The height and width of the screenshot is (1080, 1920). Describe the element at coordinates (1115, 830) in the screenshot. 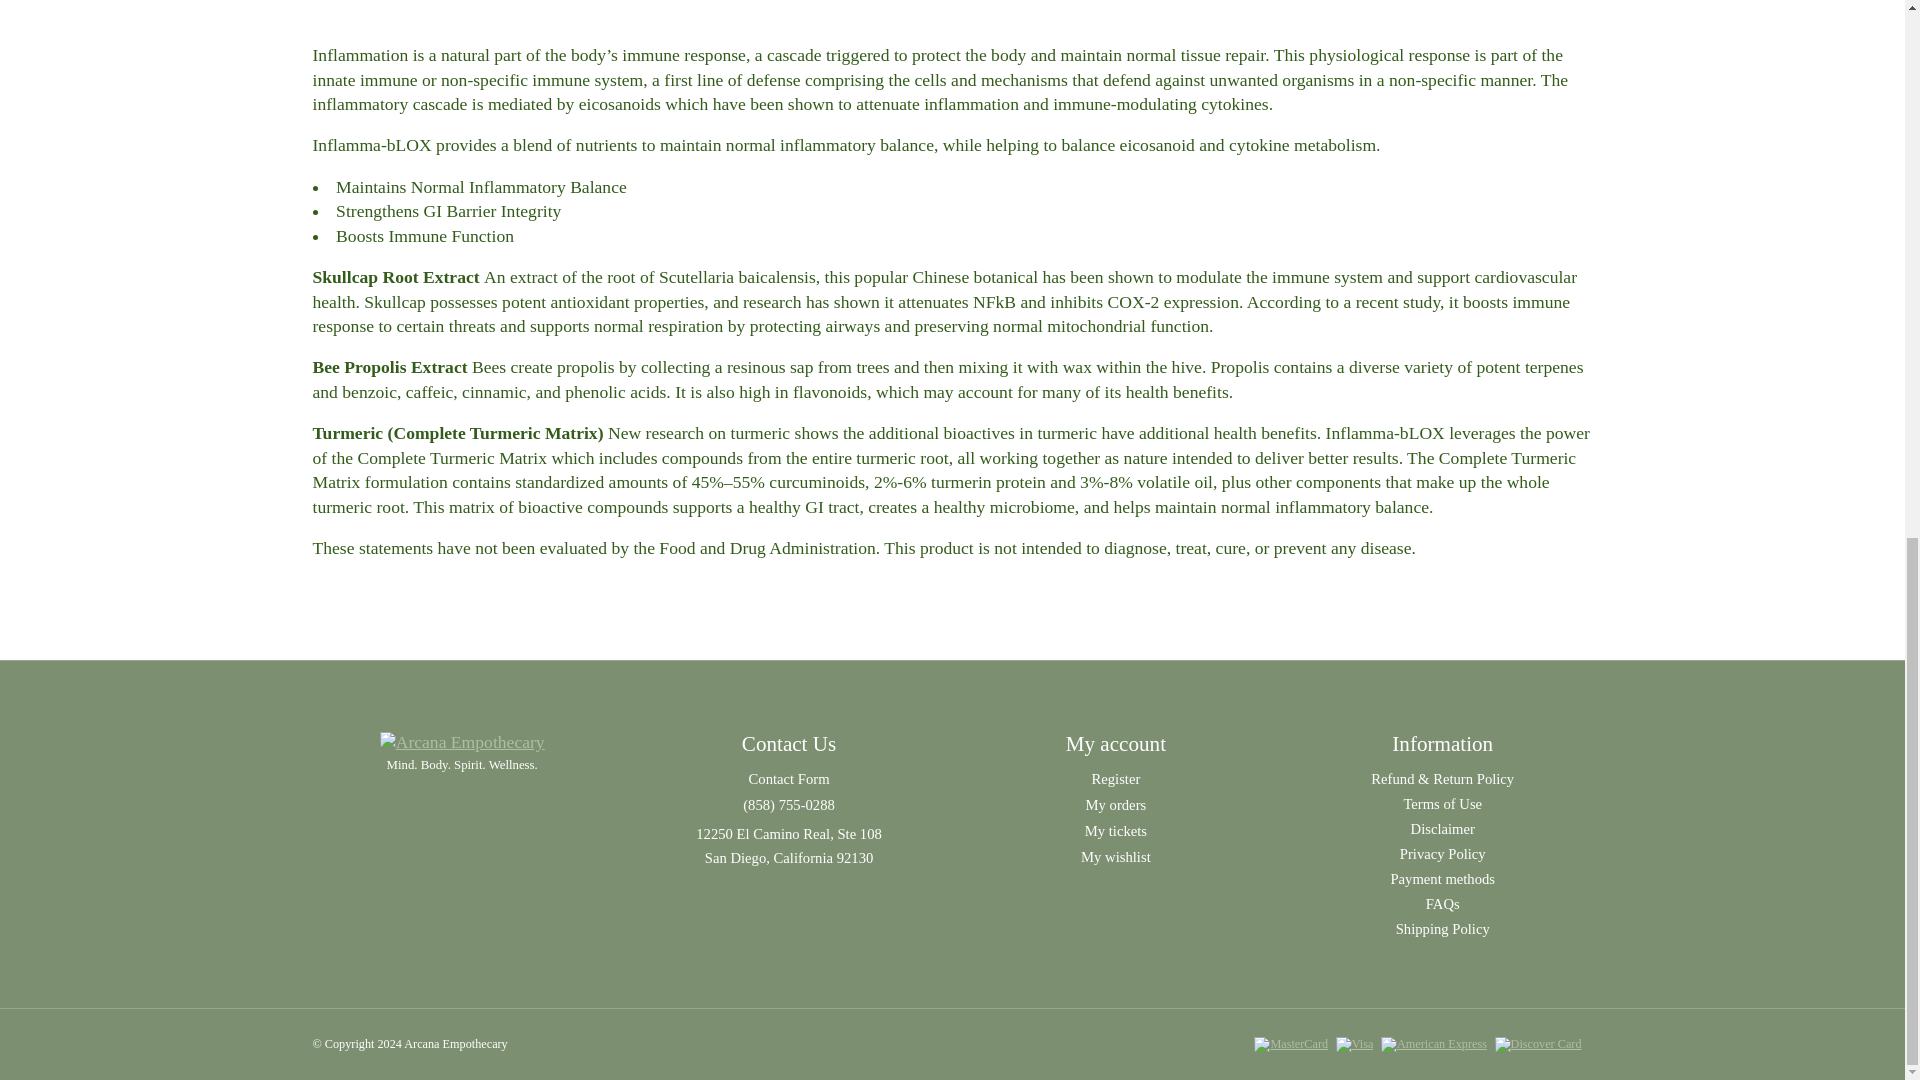

I see `My tickets` at that location.